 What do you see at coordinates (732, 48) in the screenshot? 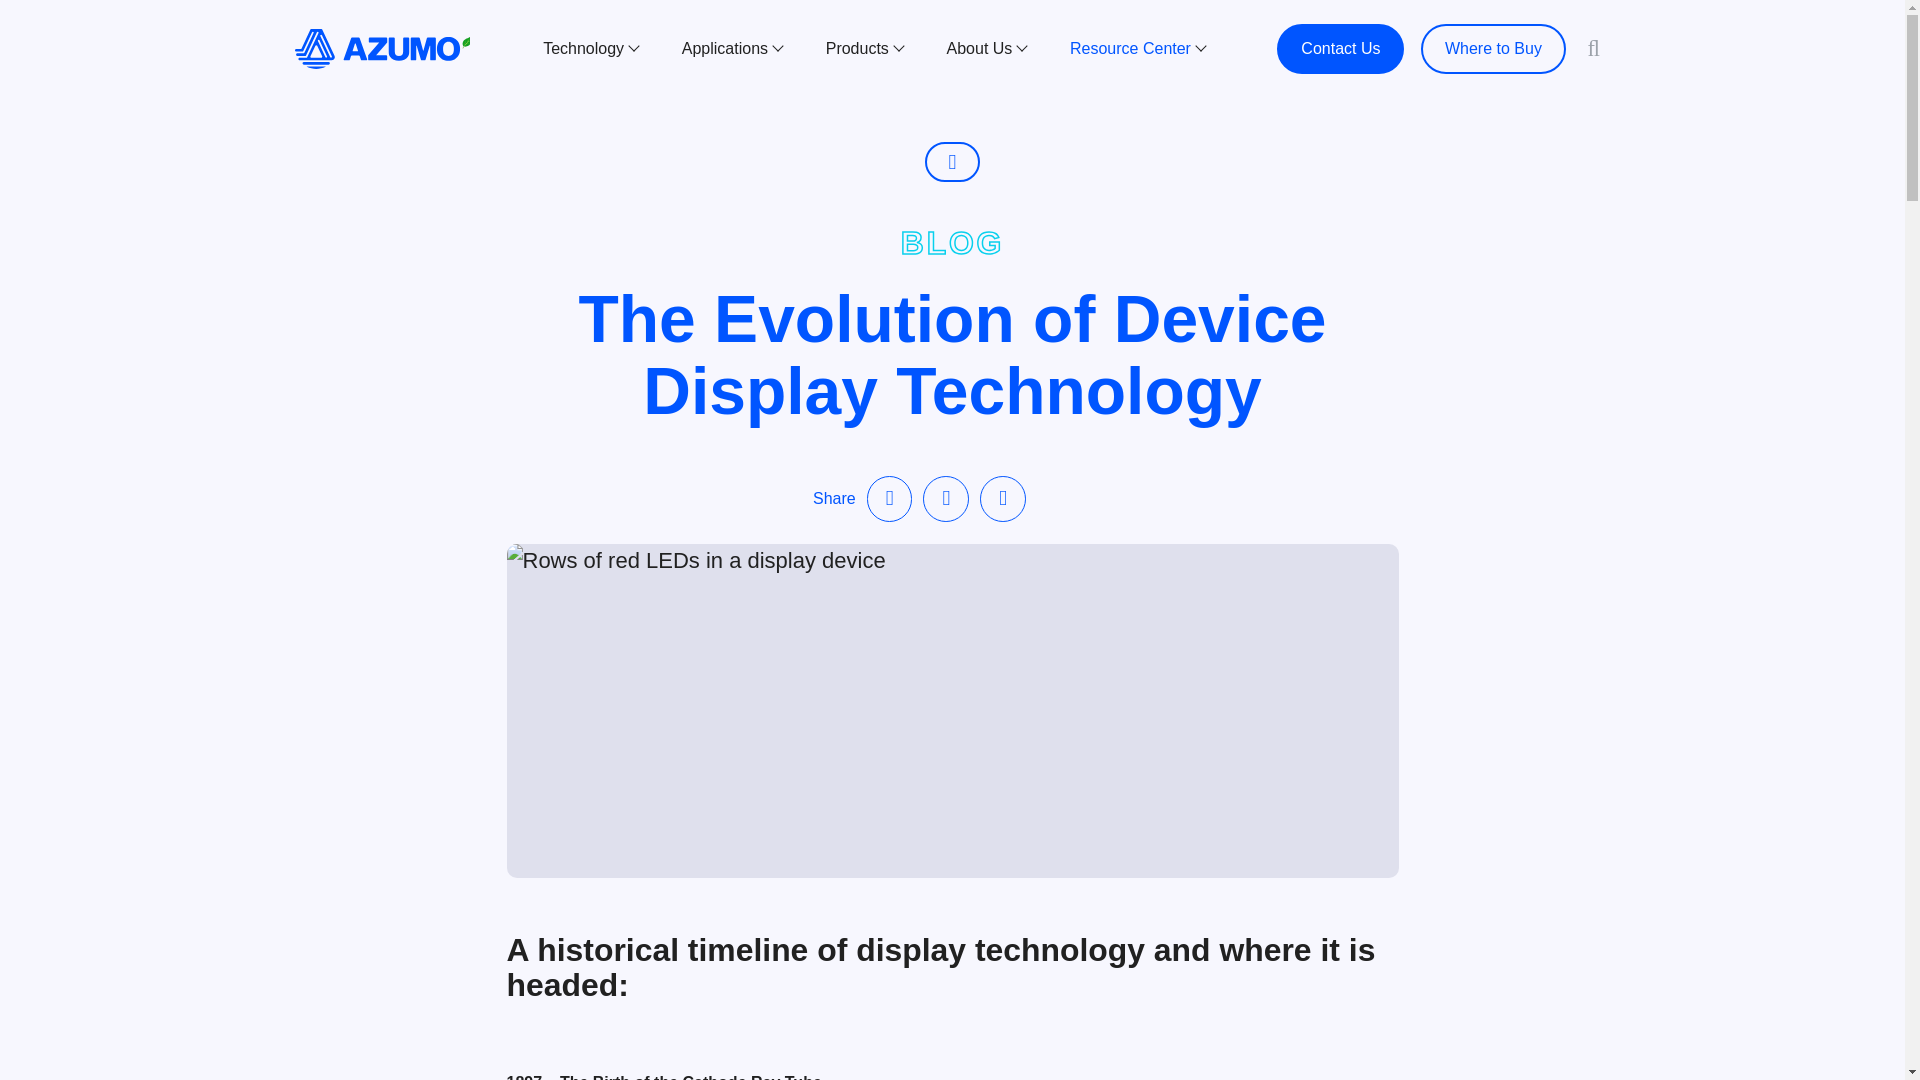
I see `Applications` at bounding box center [732, 48].